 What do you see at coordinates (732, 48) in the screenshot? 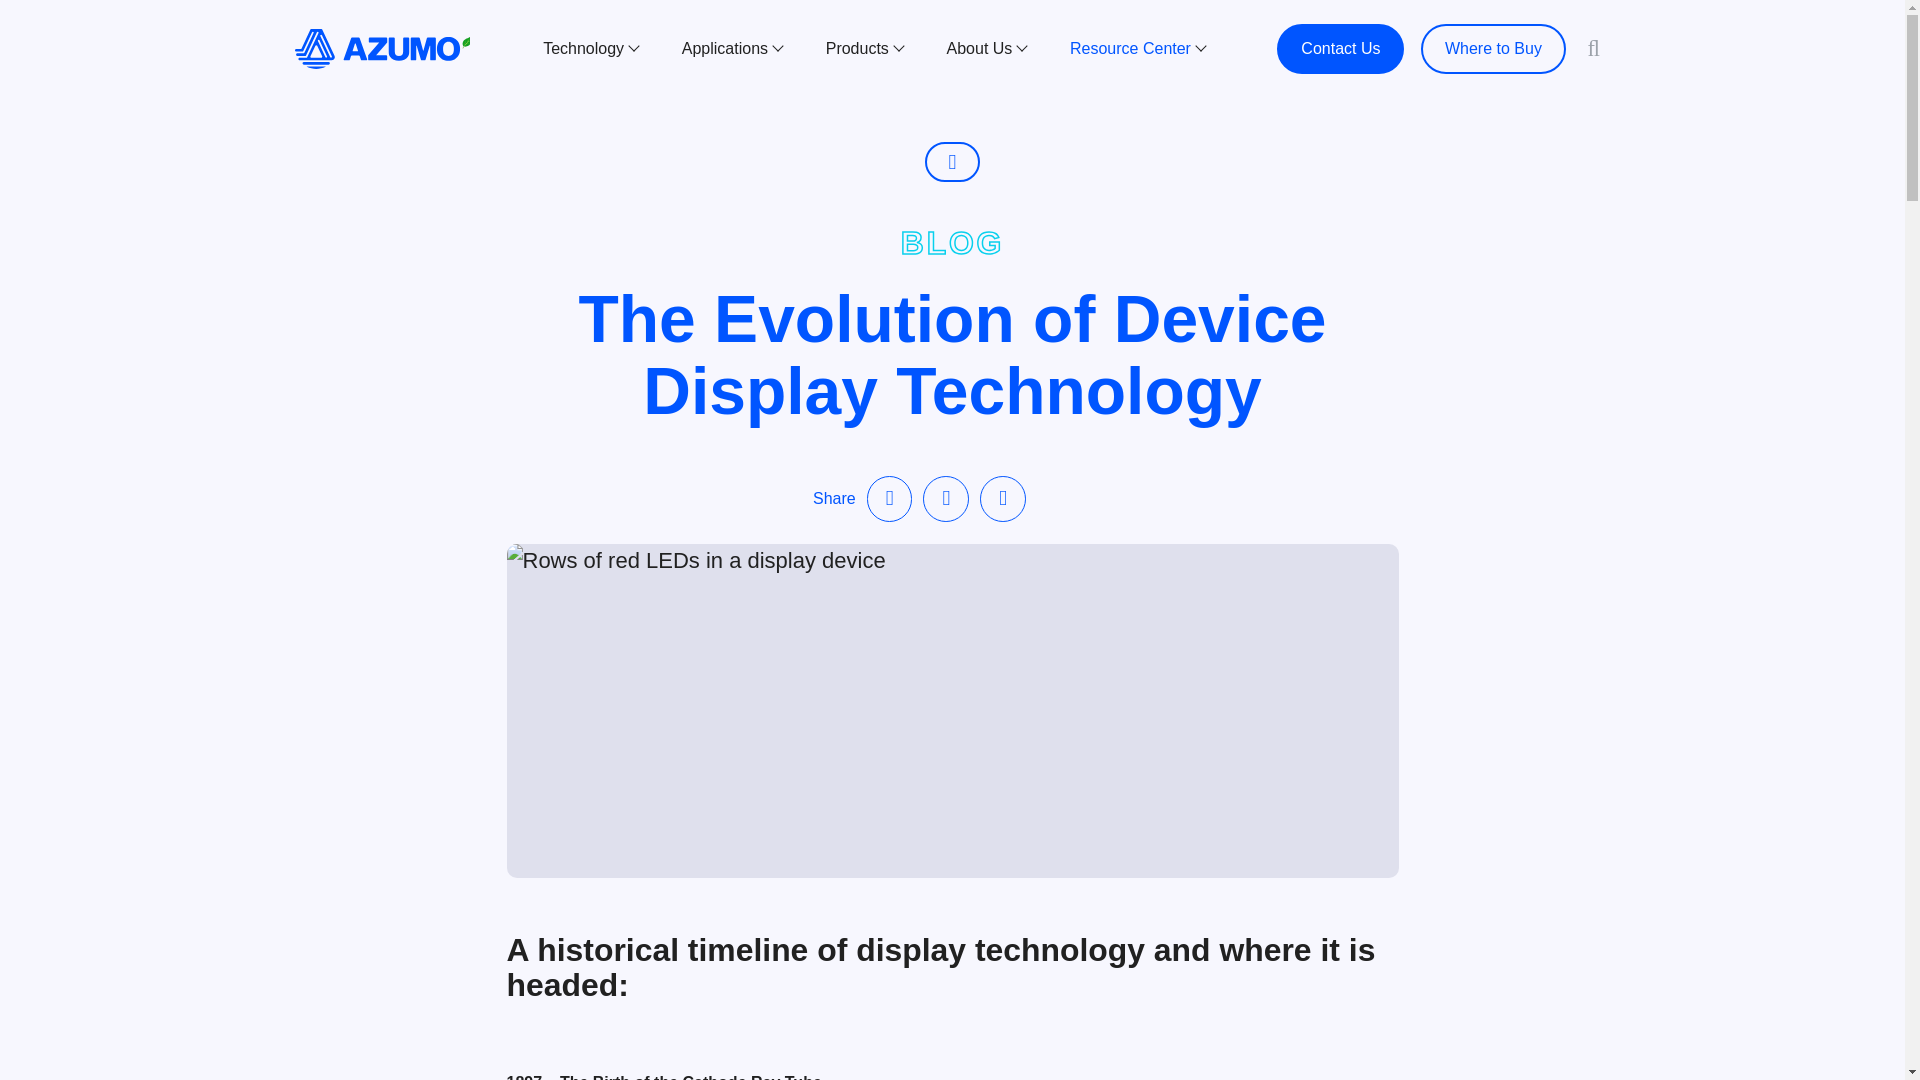
I see `Applications` at bounding box center [732, 48].